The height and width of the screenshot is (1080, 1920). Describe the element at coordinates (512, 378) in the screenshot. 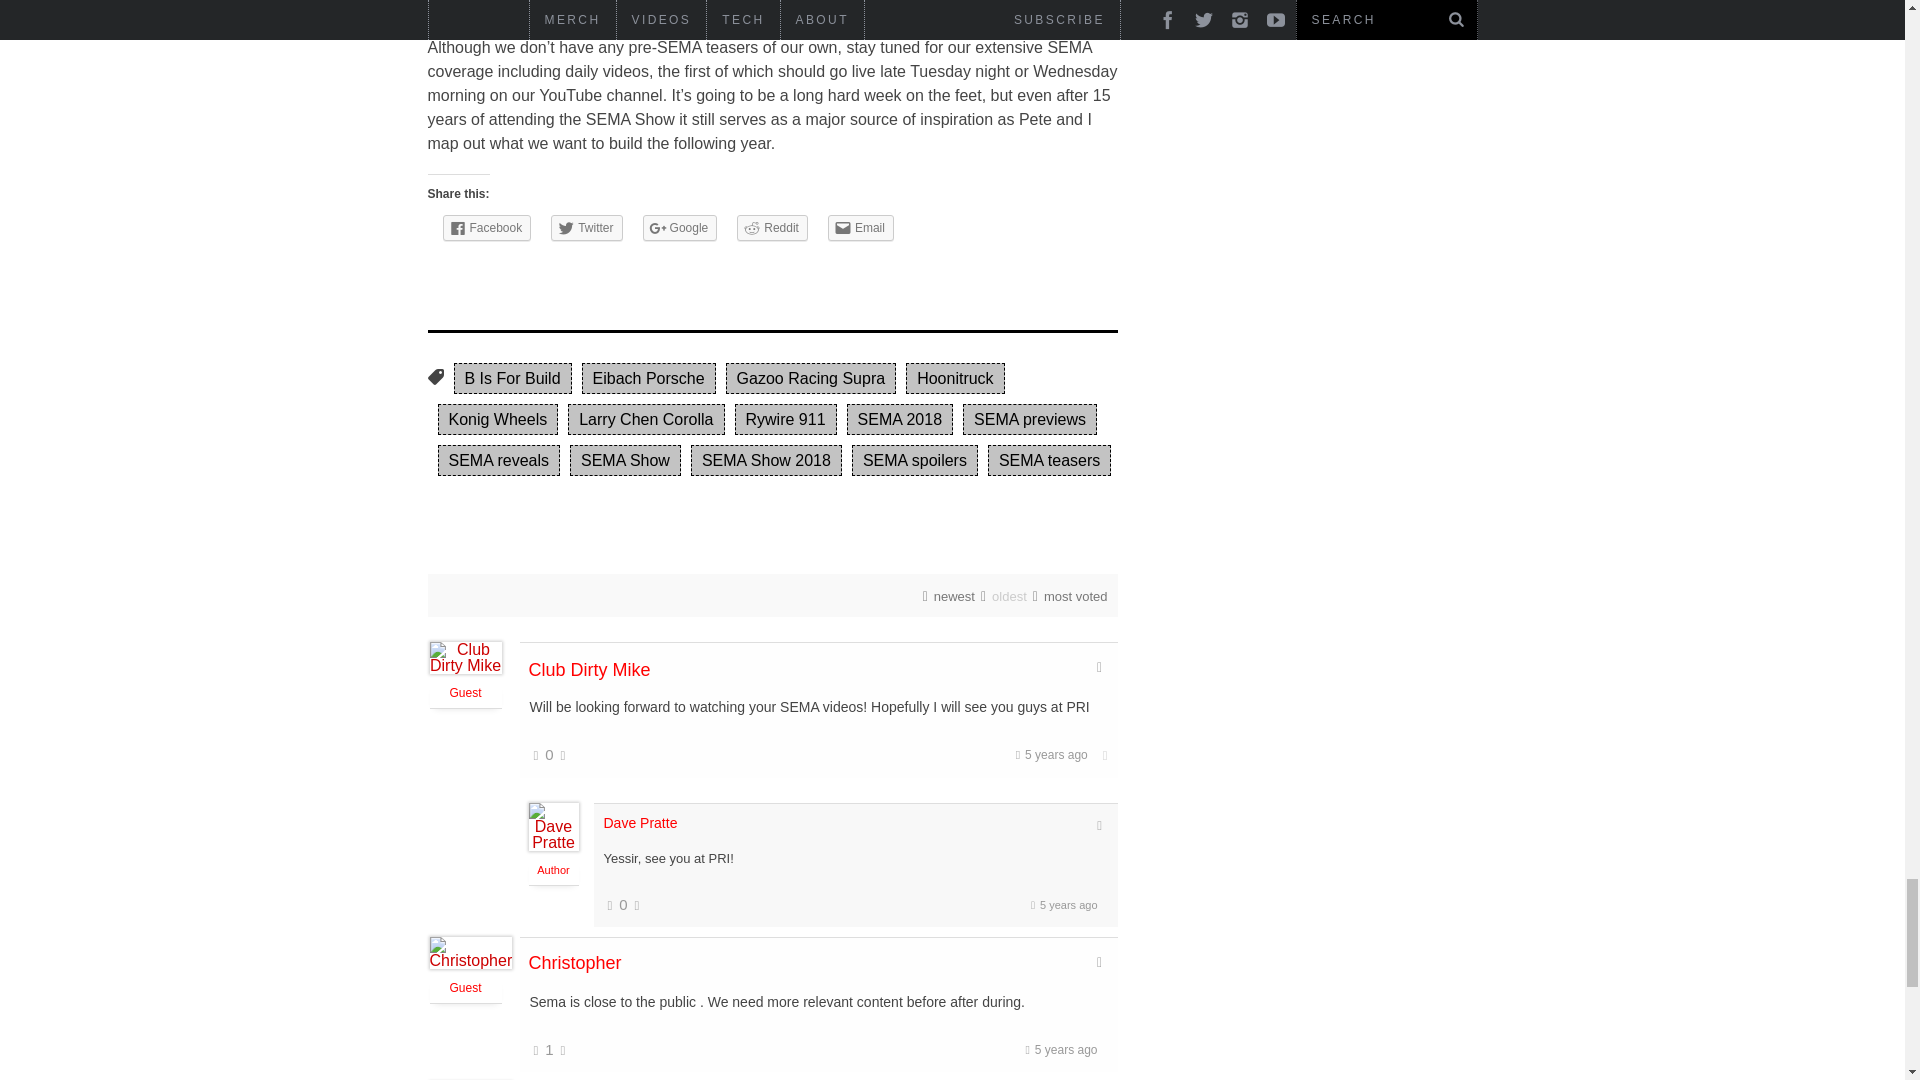

I see `B Is For Build` at that location.